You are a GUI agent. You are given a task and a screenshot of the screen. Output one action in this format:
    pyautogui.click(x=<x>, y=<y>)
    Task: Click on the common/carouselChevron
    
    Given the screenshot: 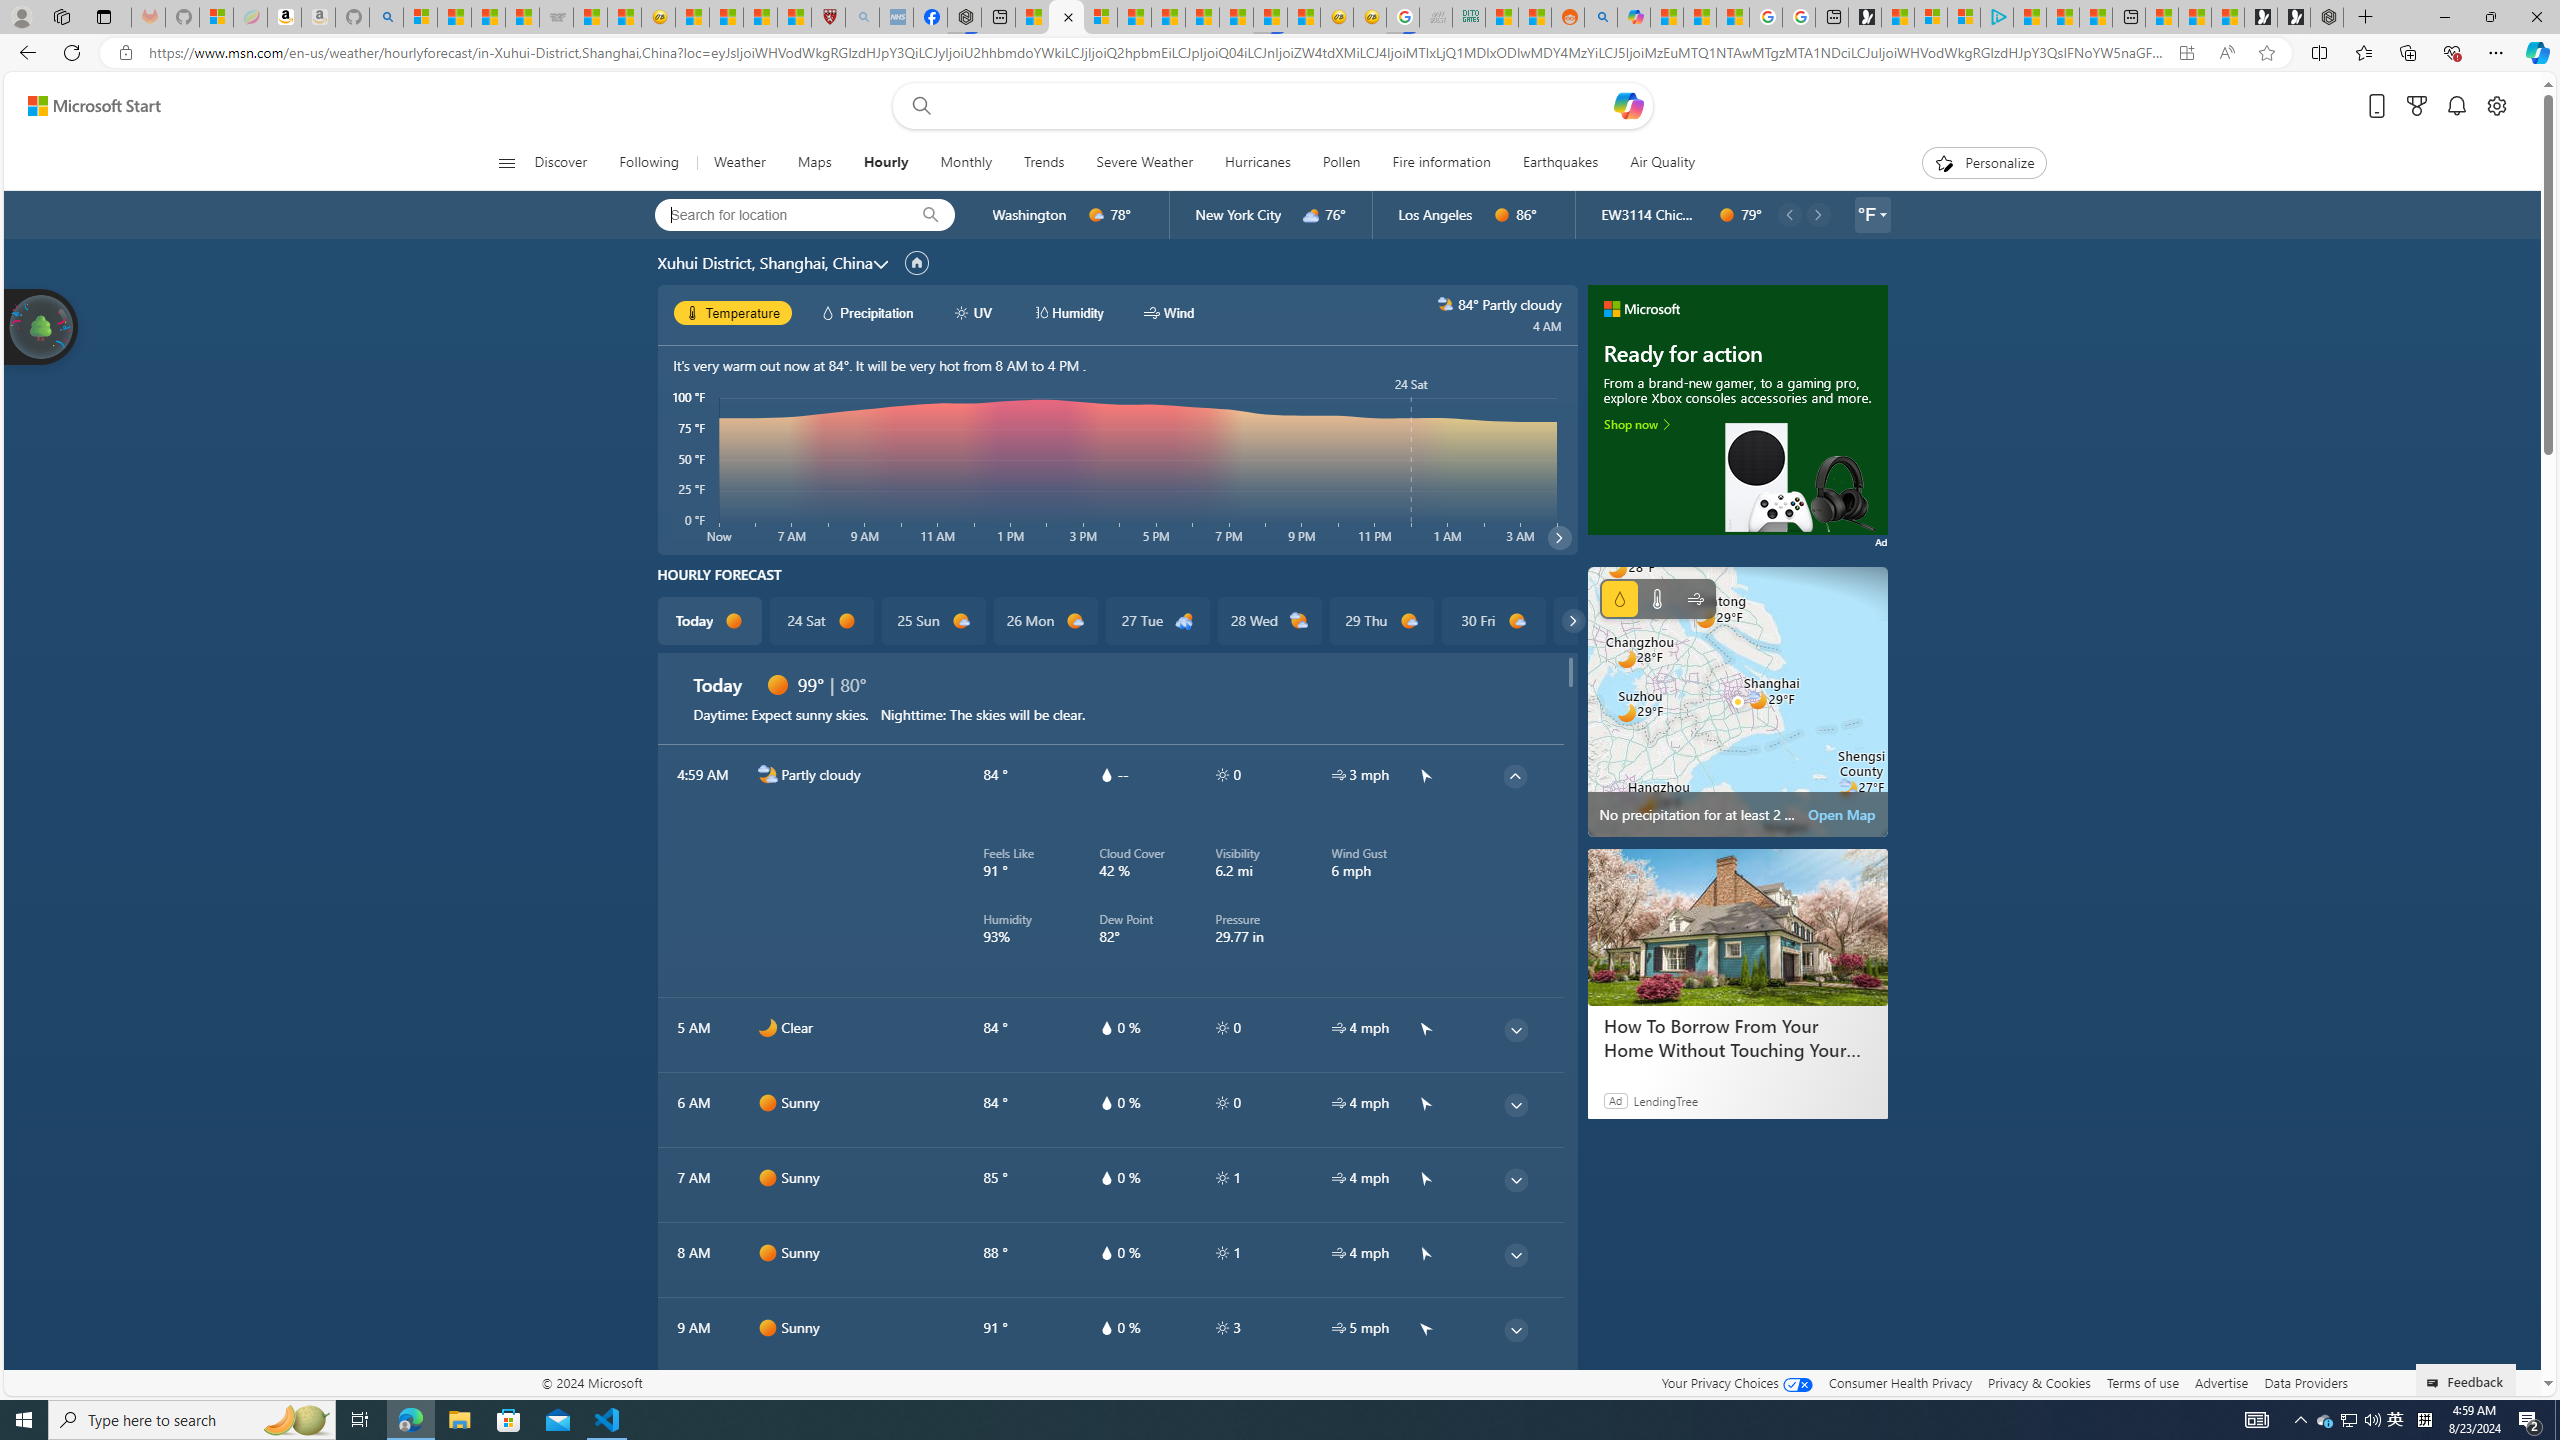 What is the action you would take?
    pyautogui.click(x=1572, y=620)
    